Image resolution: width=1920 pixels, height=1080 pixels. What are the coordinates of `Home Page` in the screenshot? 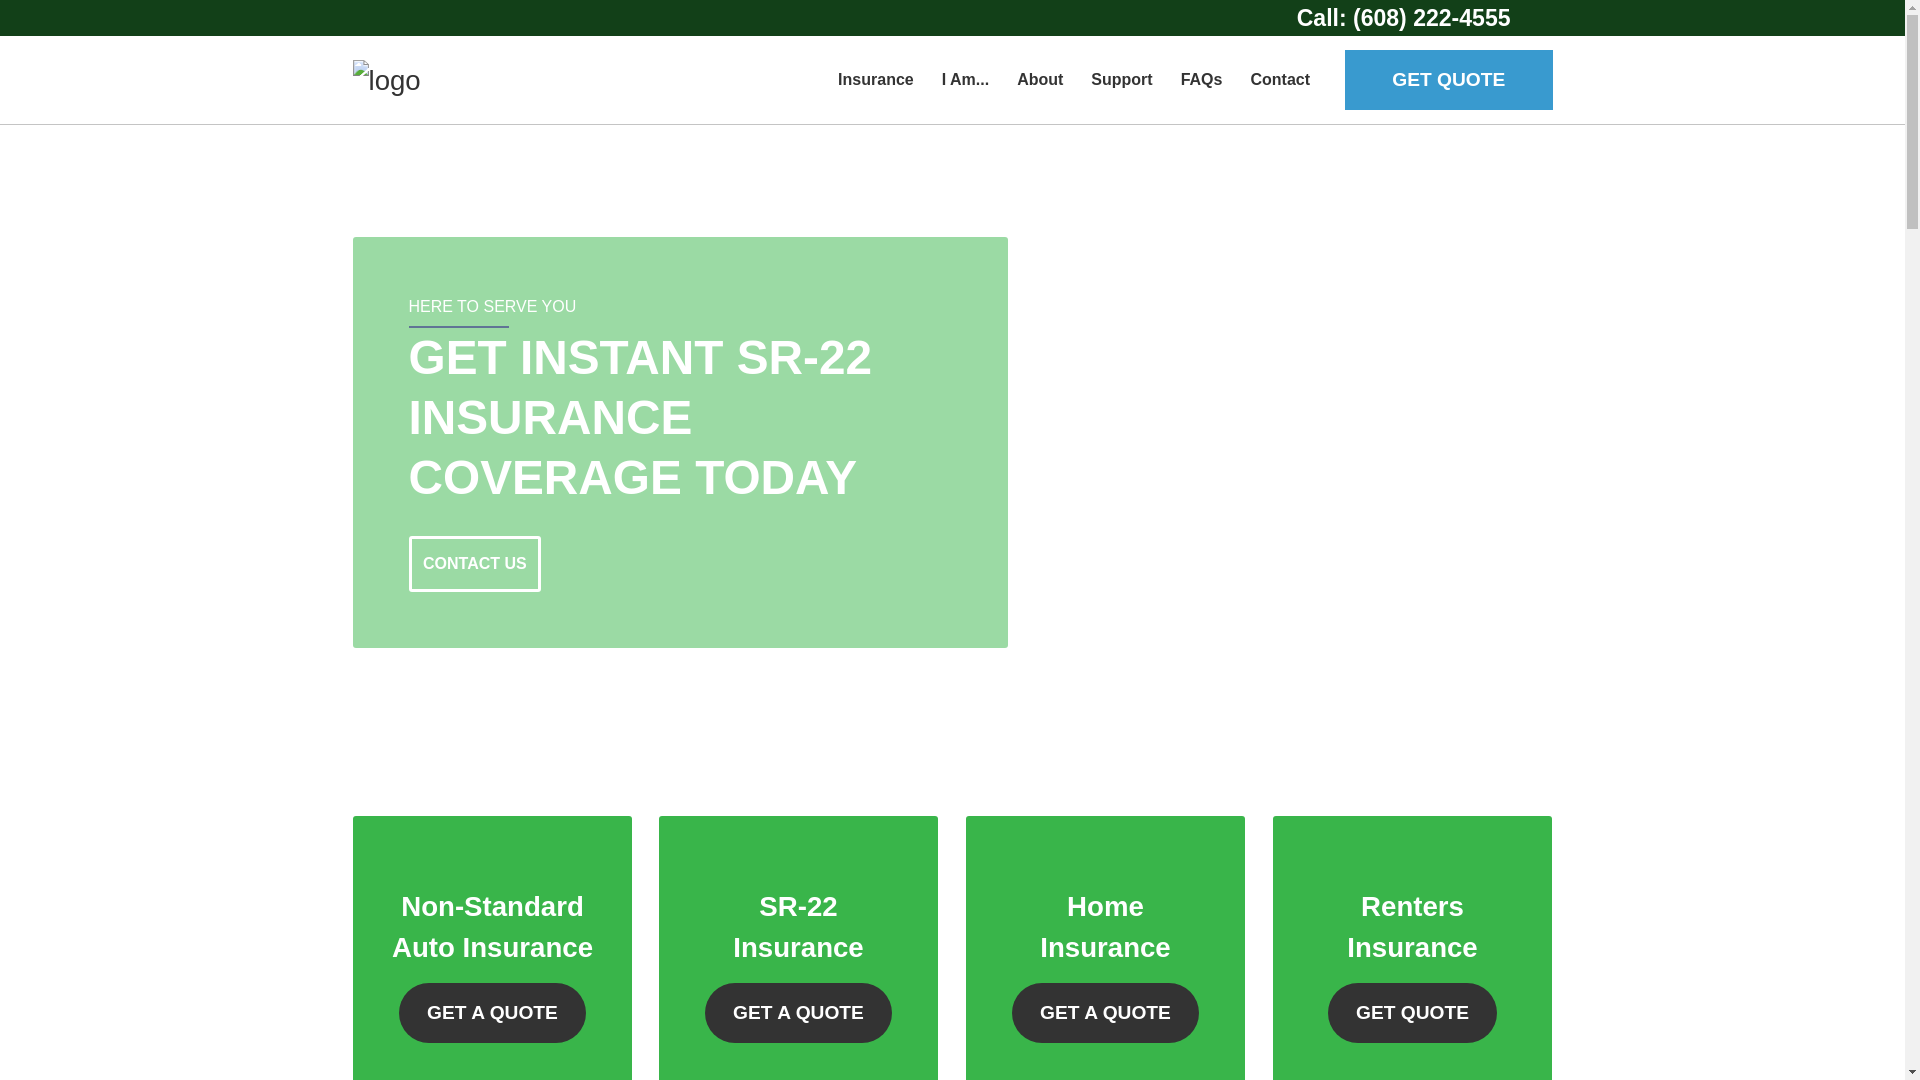 It's located at (491, 80).